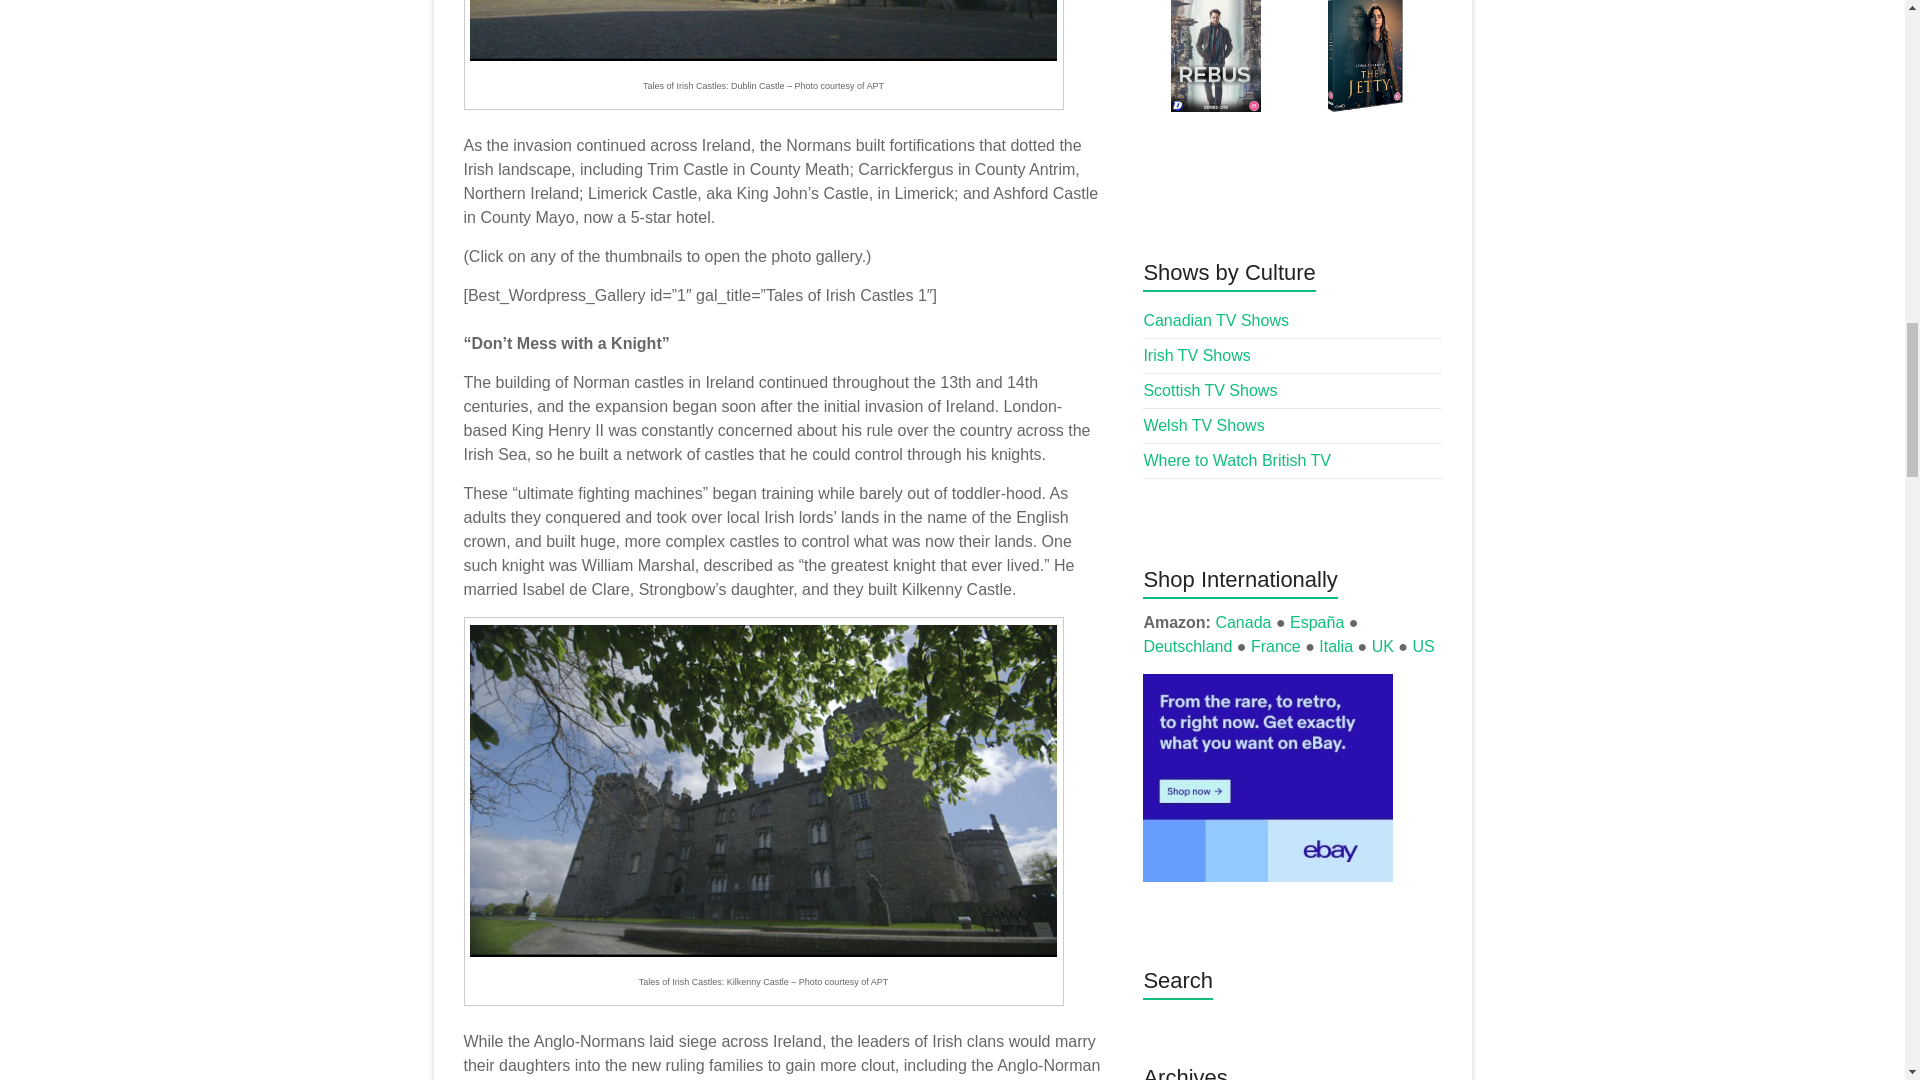 The image size is (1920, 1080). What do you see at coordinates (1202, 425) in the screenshot?
I see `Welsh TV Shows Available for Streaming in the US` at bounding box center [1202, 425].